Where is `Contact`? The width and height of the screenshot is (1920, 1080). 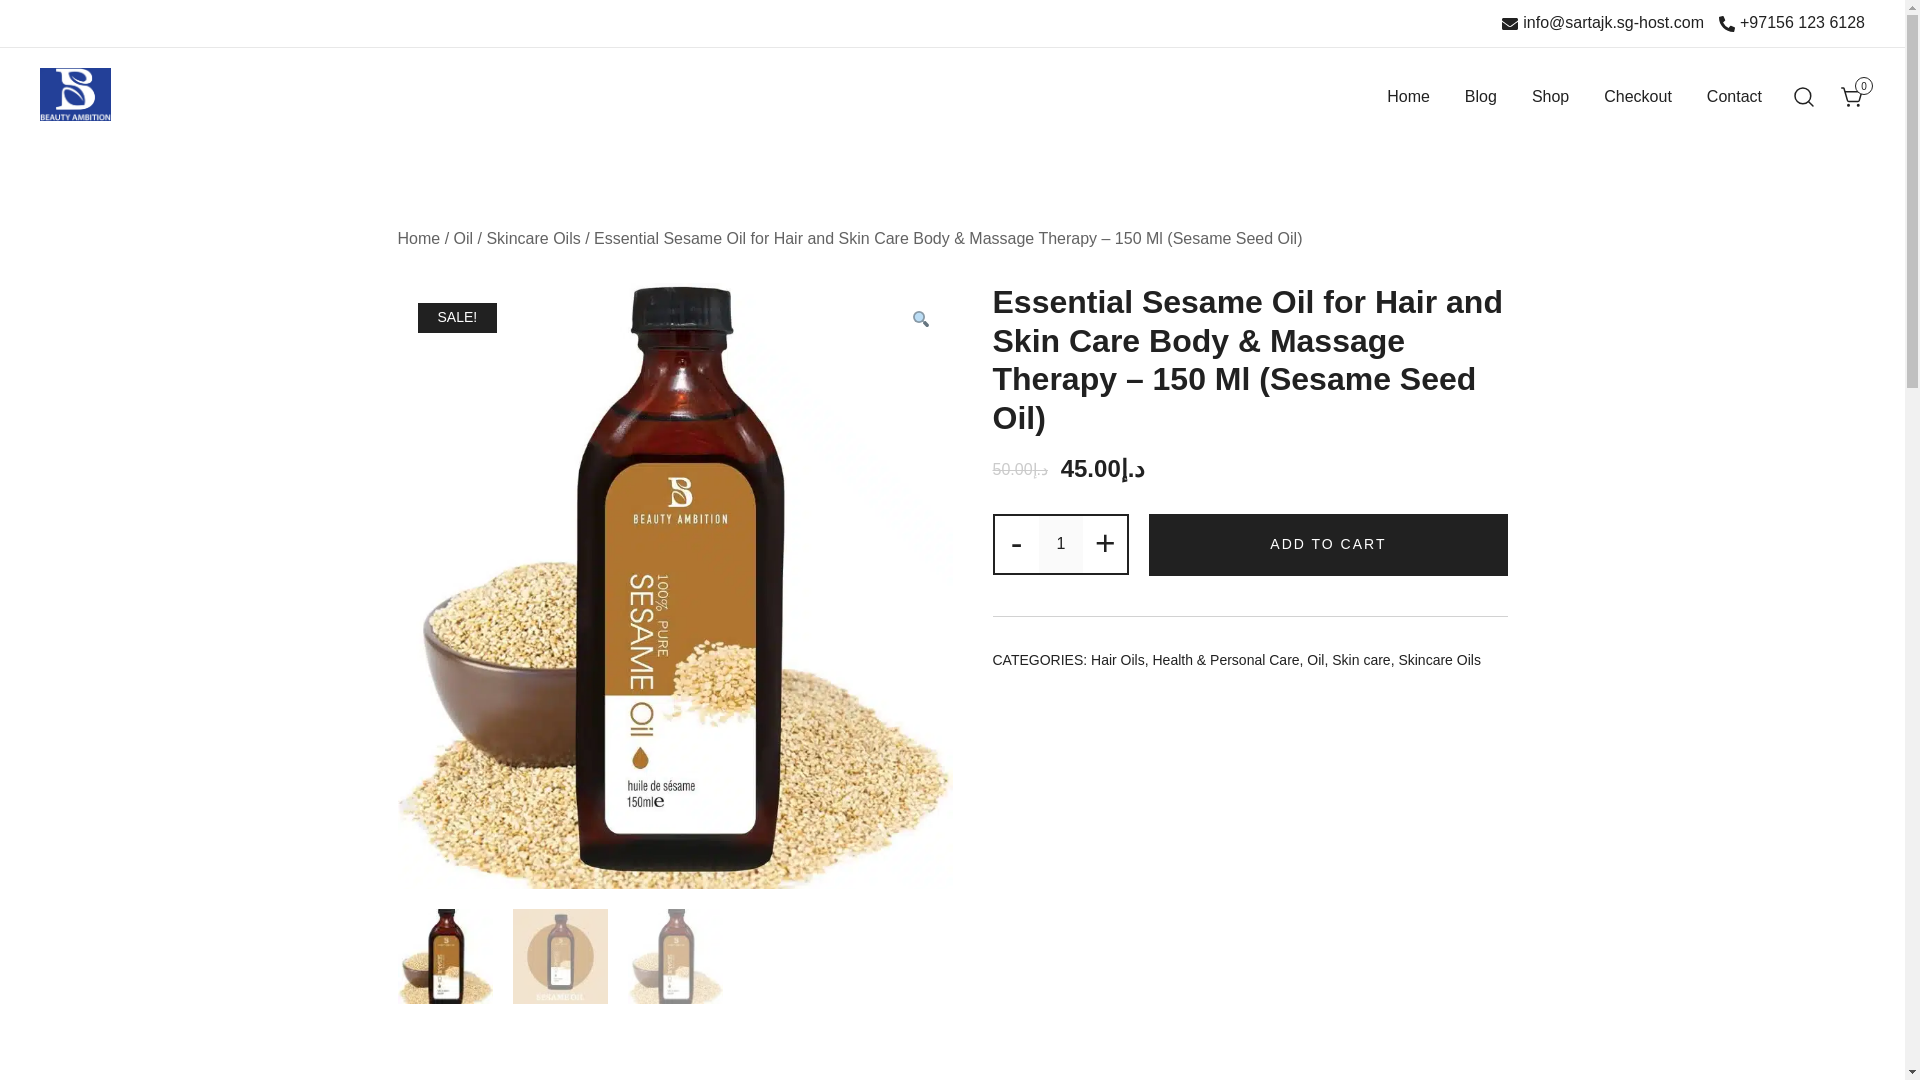
Contact is located at coordinates (1734, 97).